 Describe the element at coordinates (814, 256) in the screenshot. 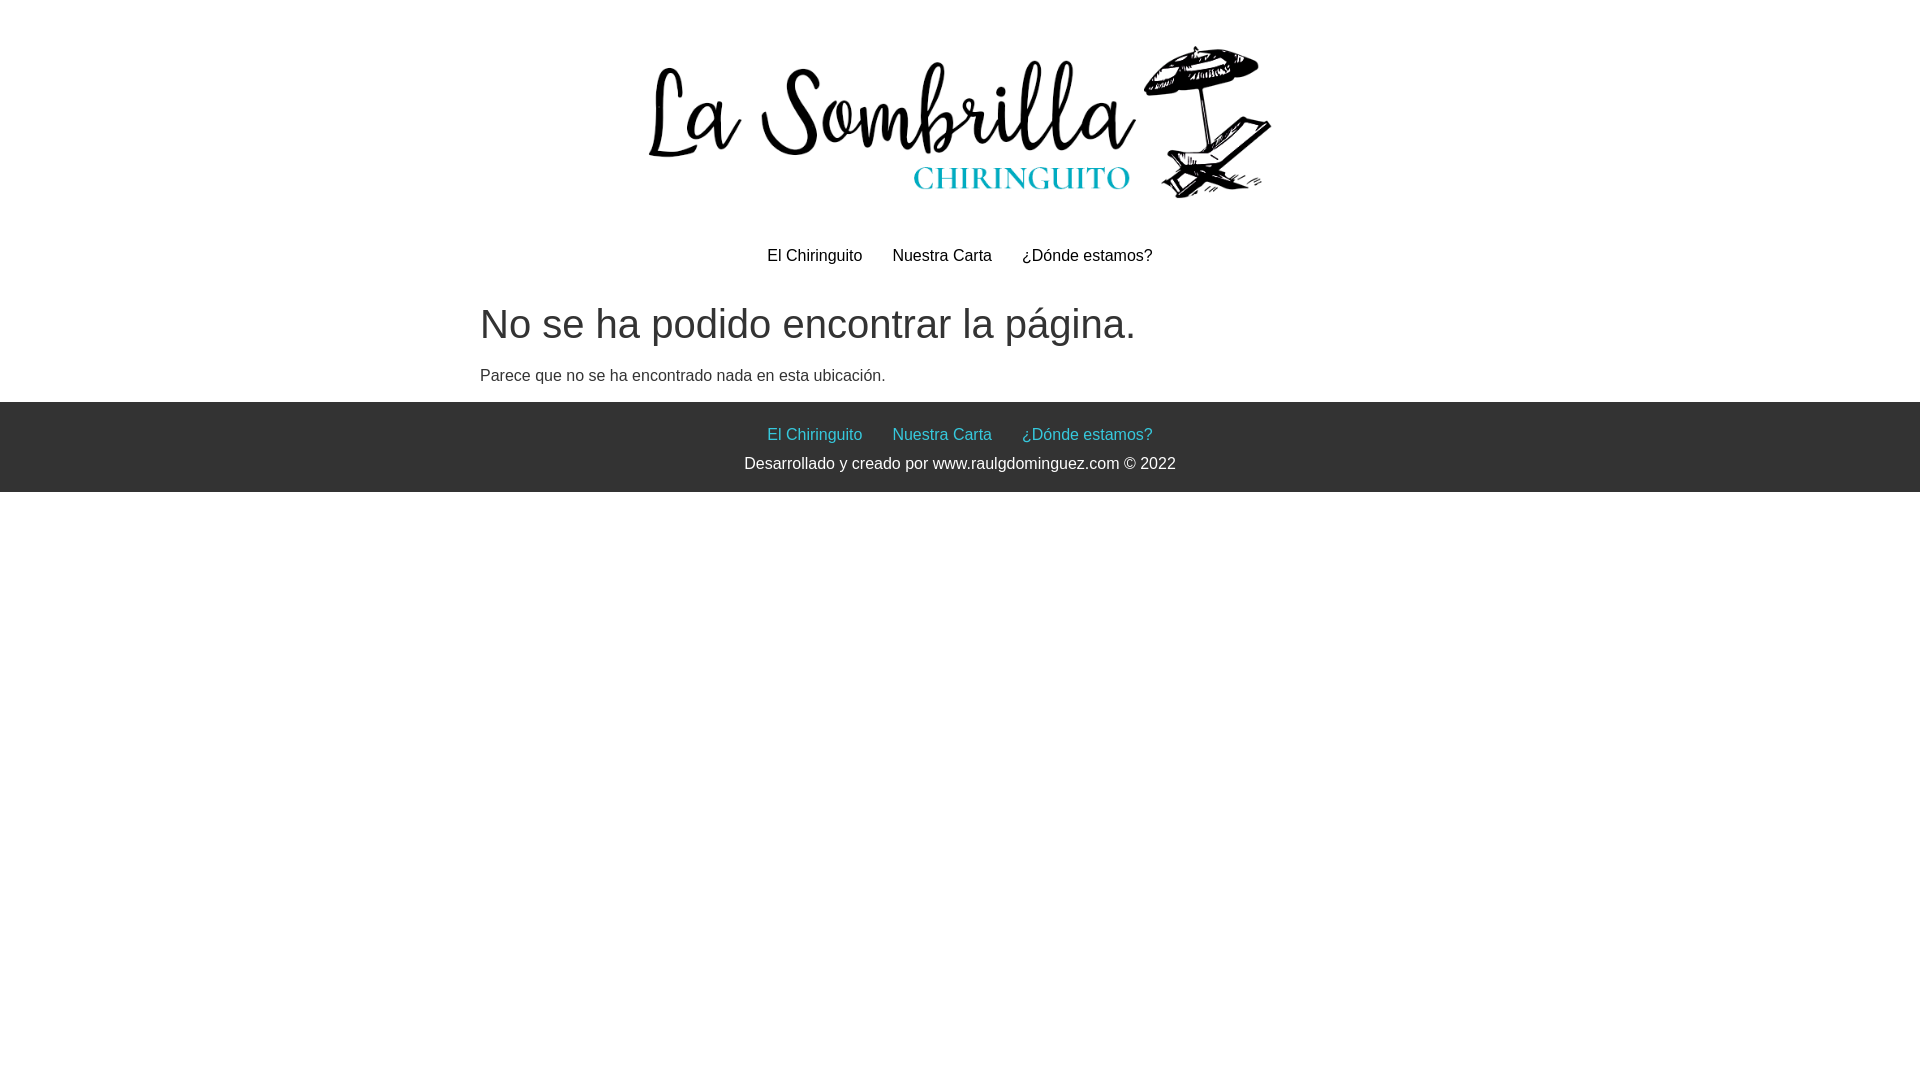

I see `El Chiringuito` at that location.